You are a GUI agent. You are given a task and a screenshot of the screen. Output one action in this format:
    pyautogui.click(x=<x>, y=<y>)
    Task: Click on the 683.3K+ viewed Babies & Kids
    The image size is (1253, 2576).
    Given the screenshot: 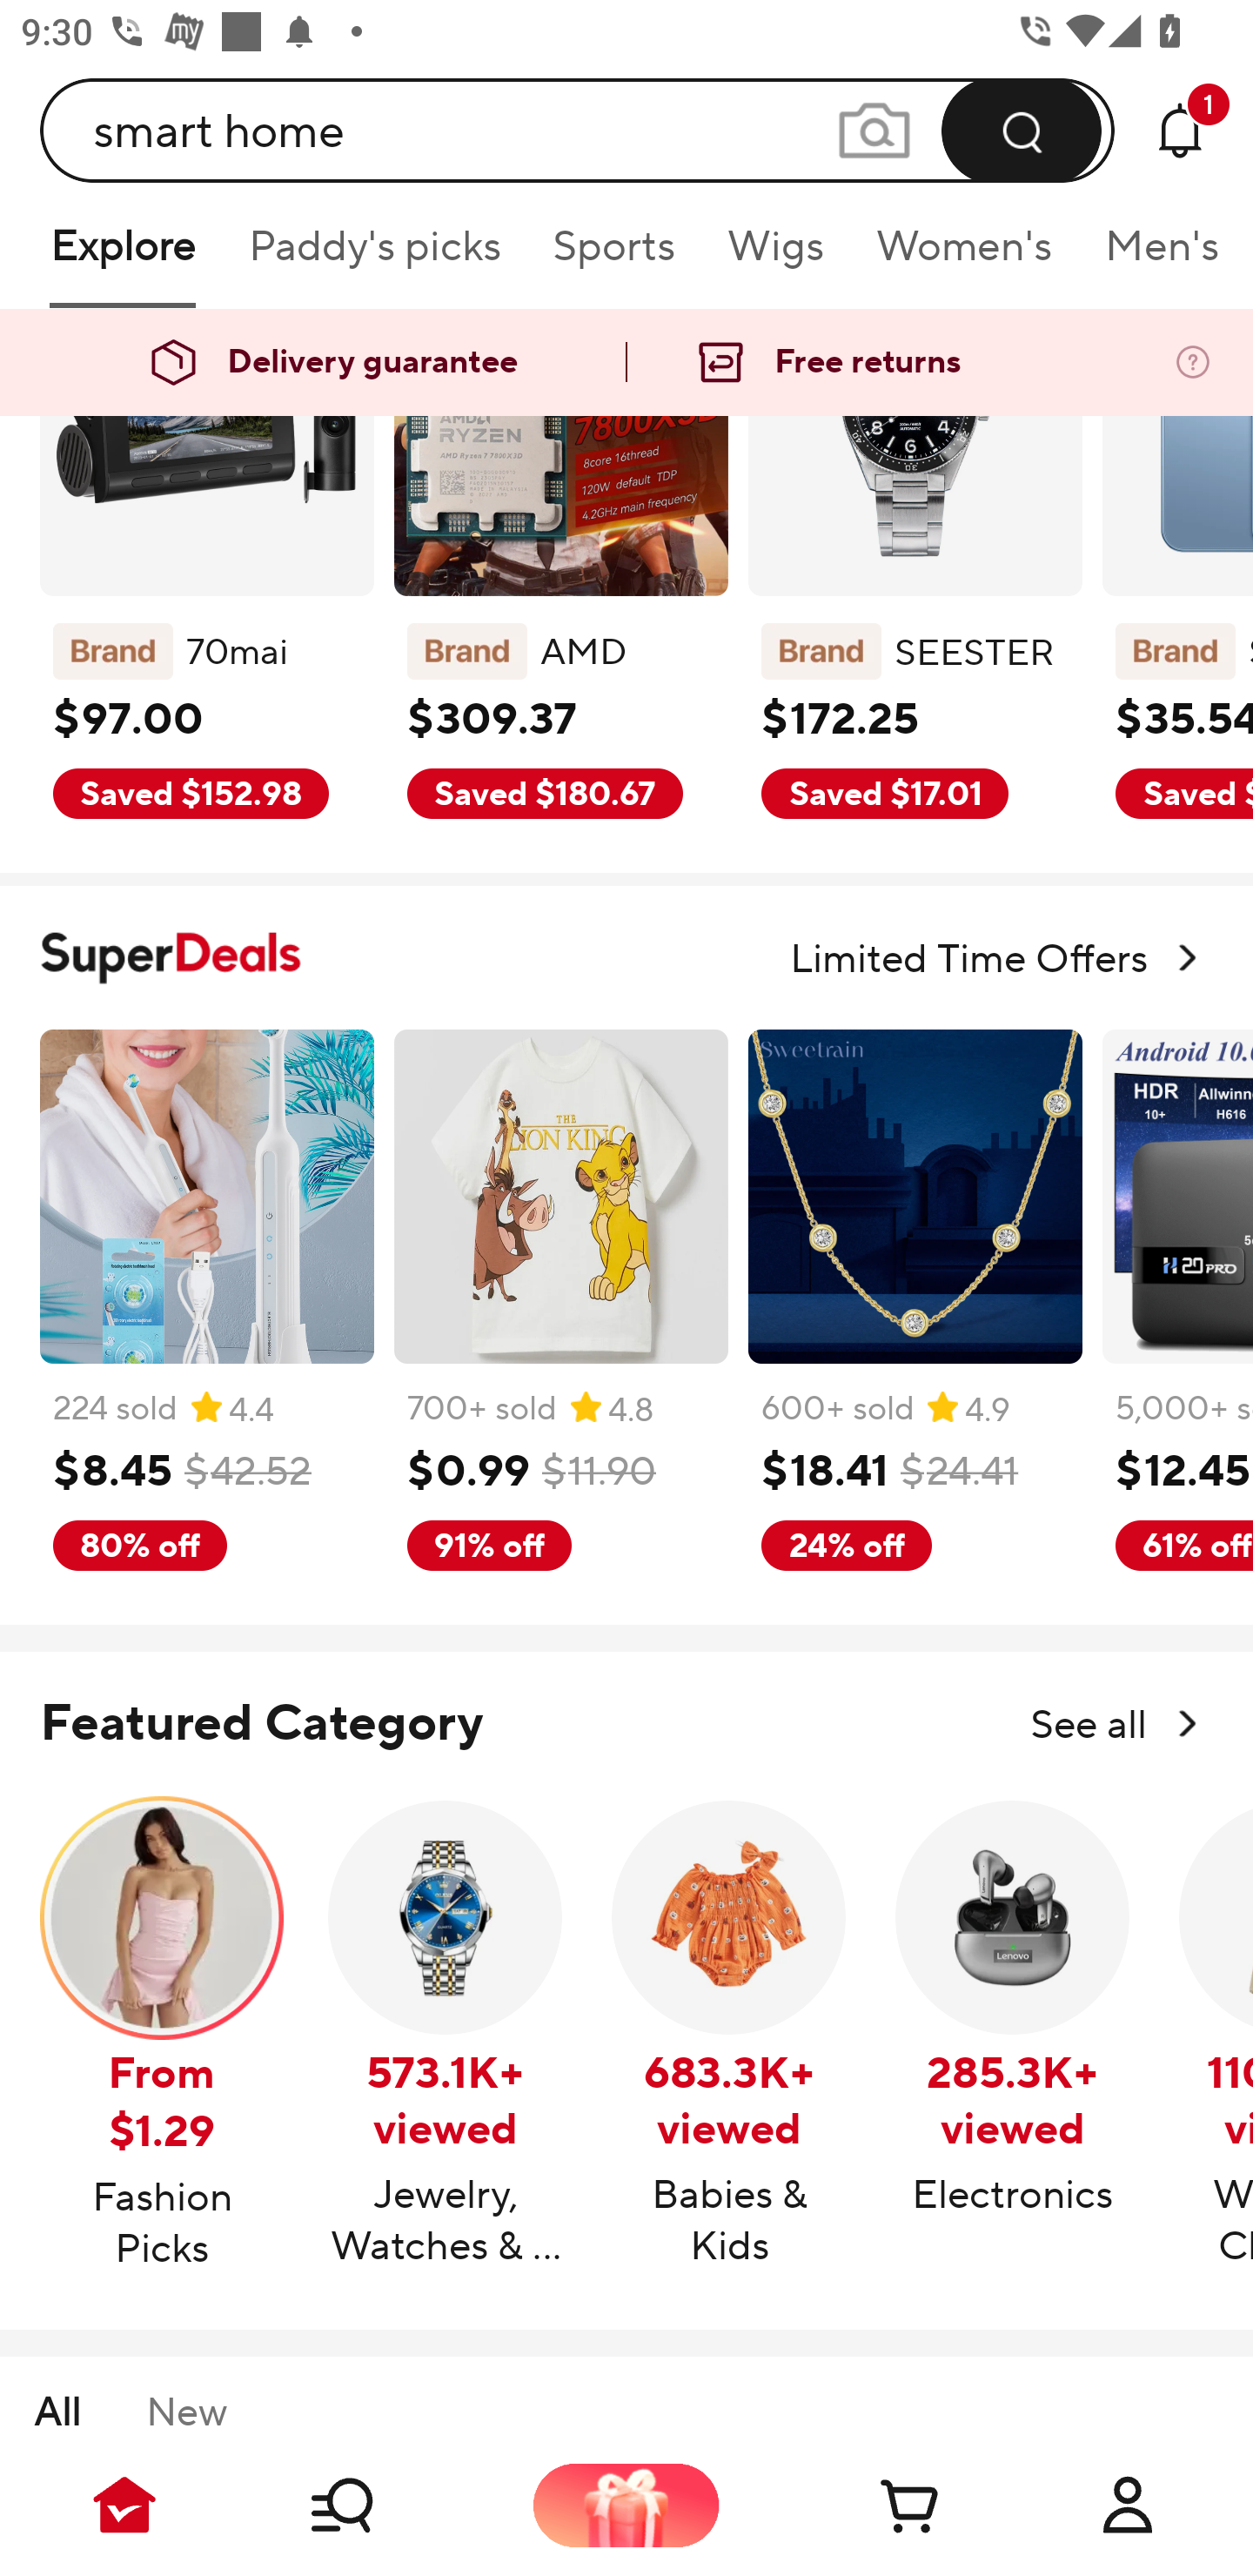 What is the action you would take?
    pyautogui.click(x=729, y=2035)
    